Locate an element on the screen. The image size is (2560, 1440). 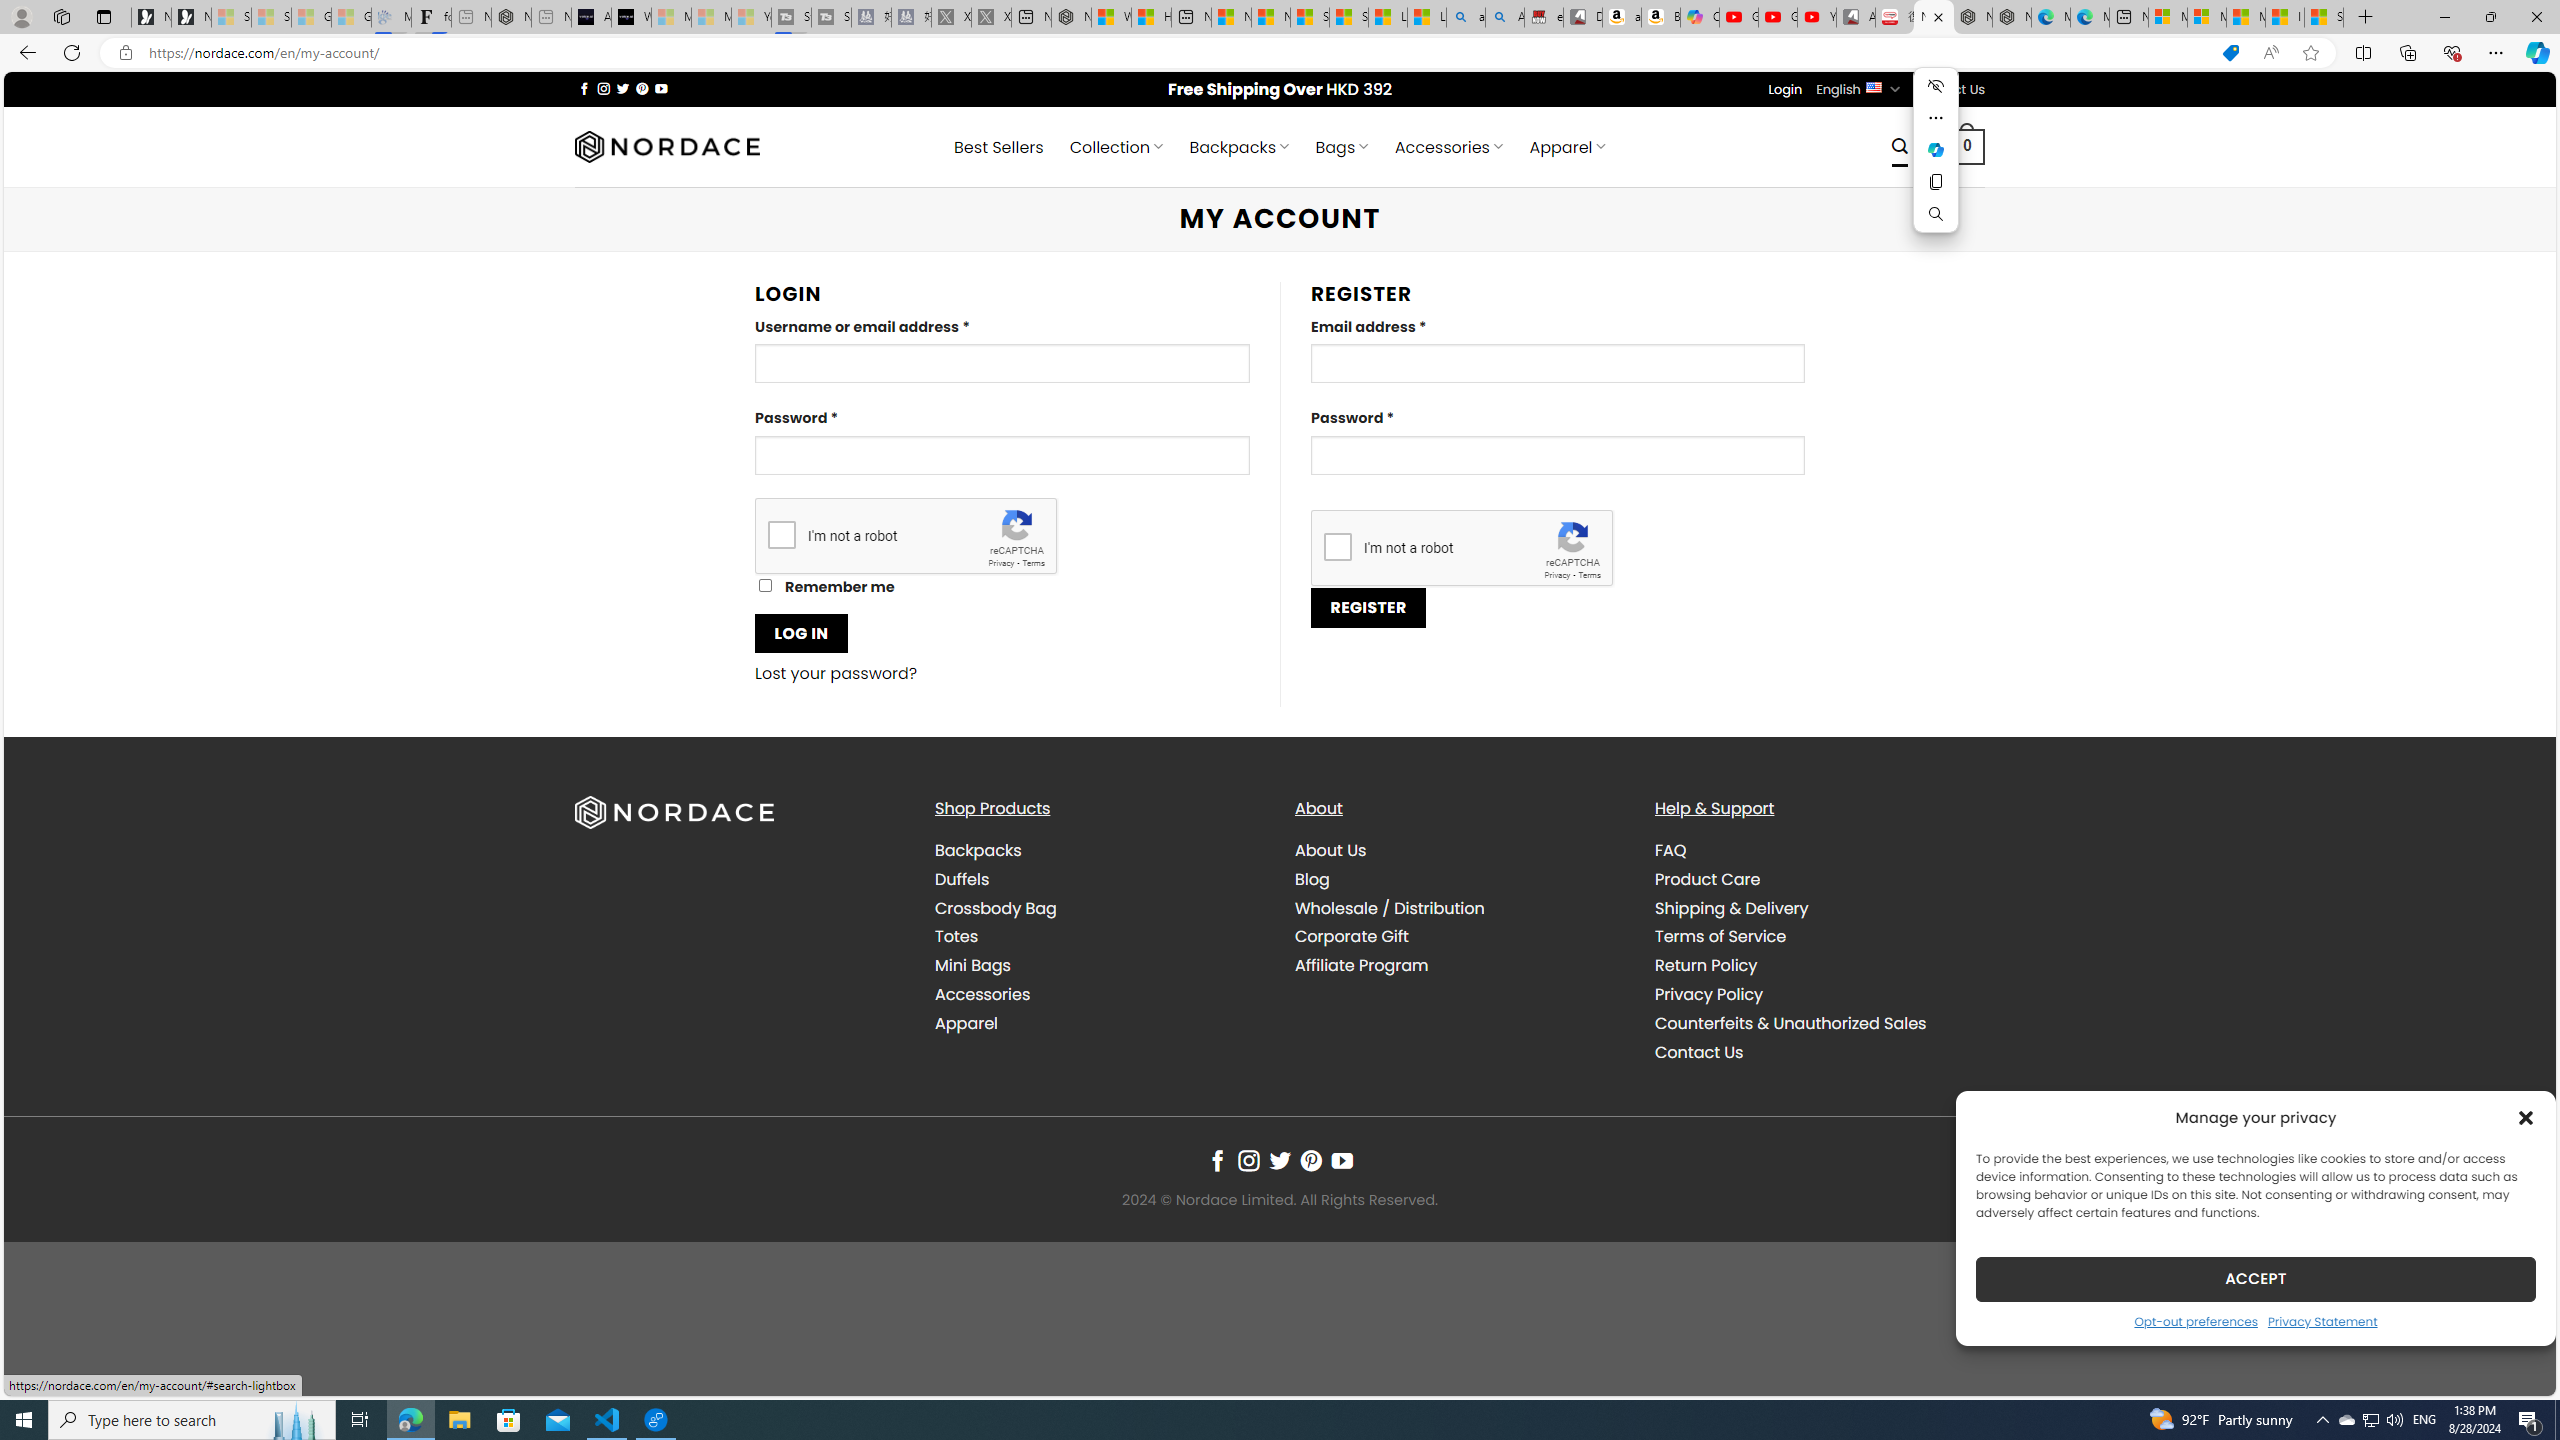
Nordace - My Account is located at coordinates (1934, 17).